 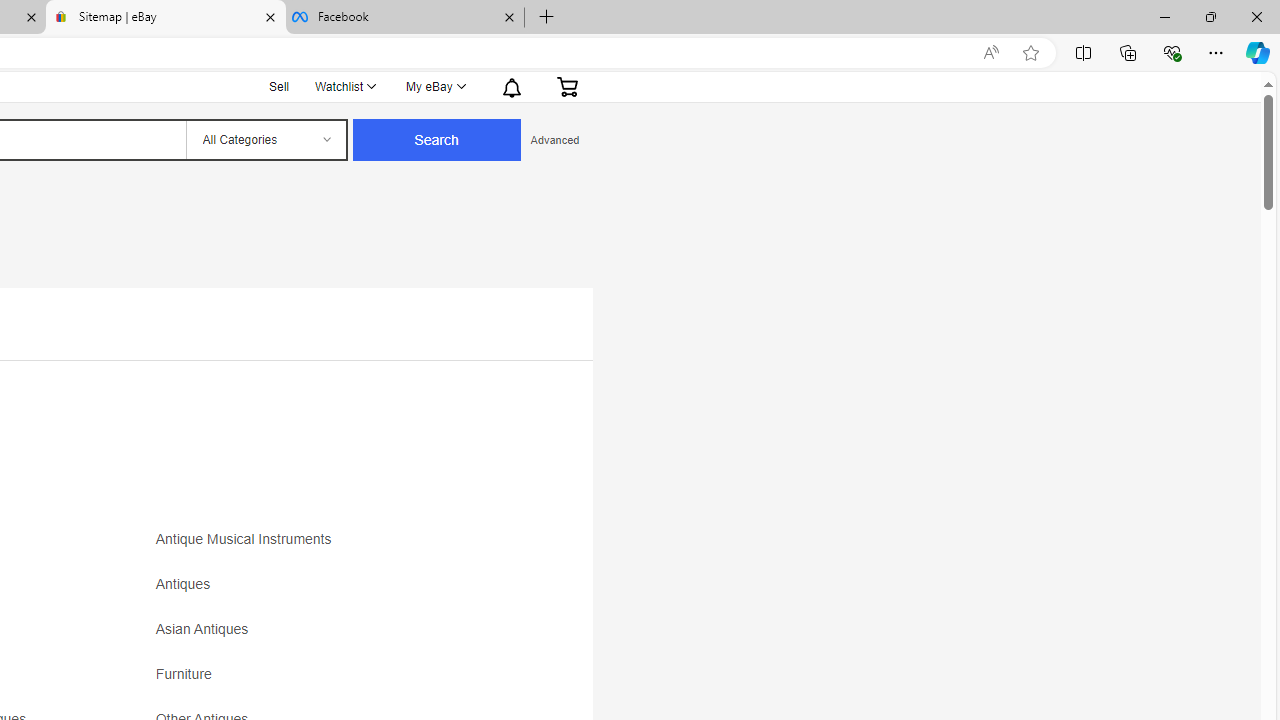 I want to click on Sell, so click(x=280, y=84).